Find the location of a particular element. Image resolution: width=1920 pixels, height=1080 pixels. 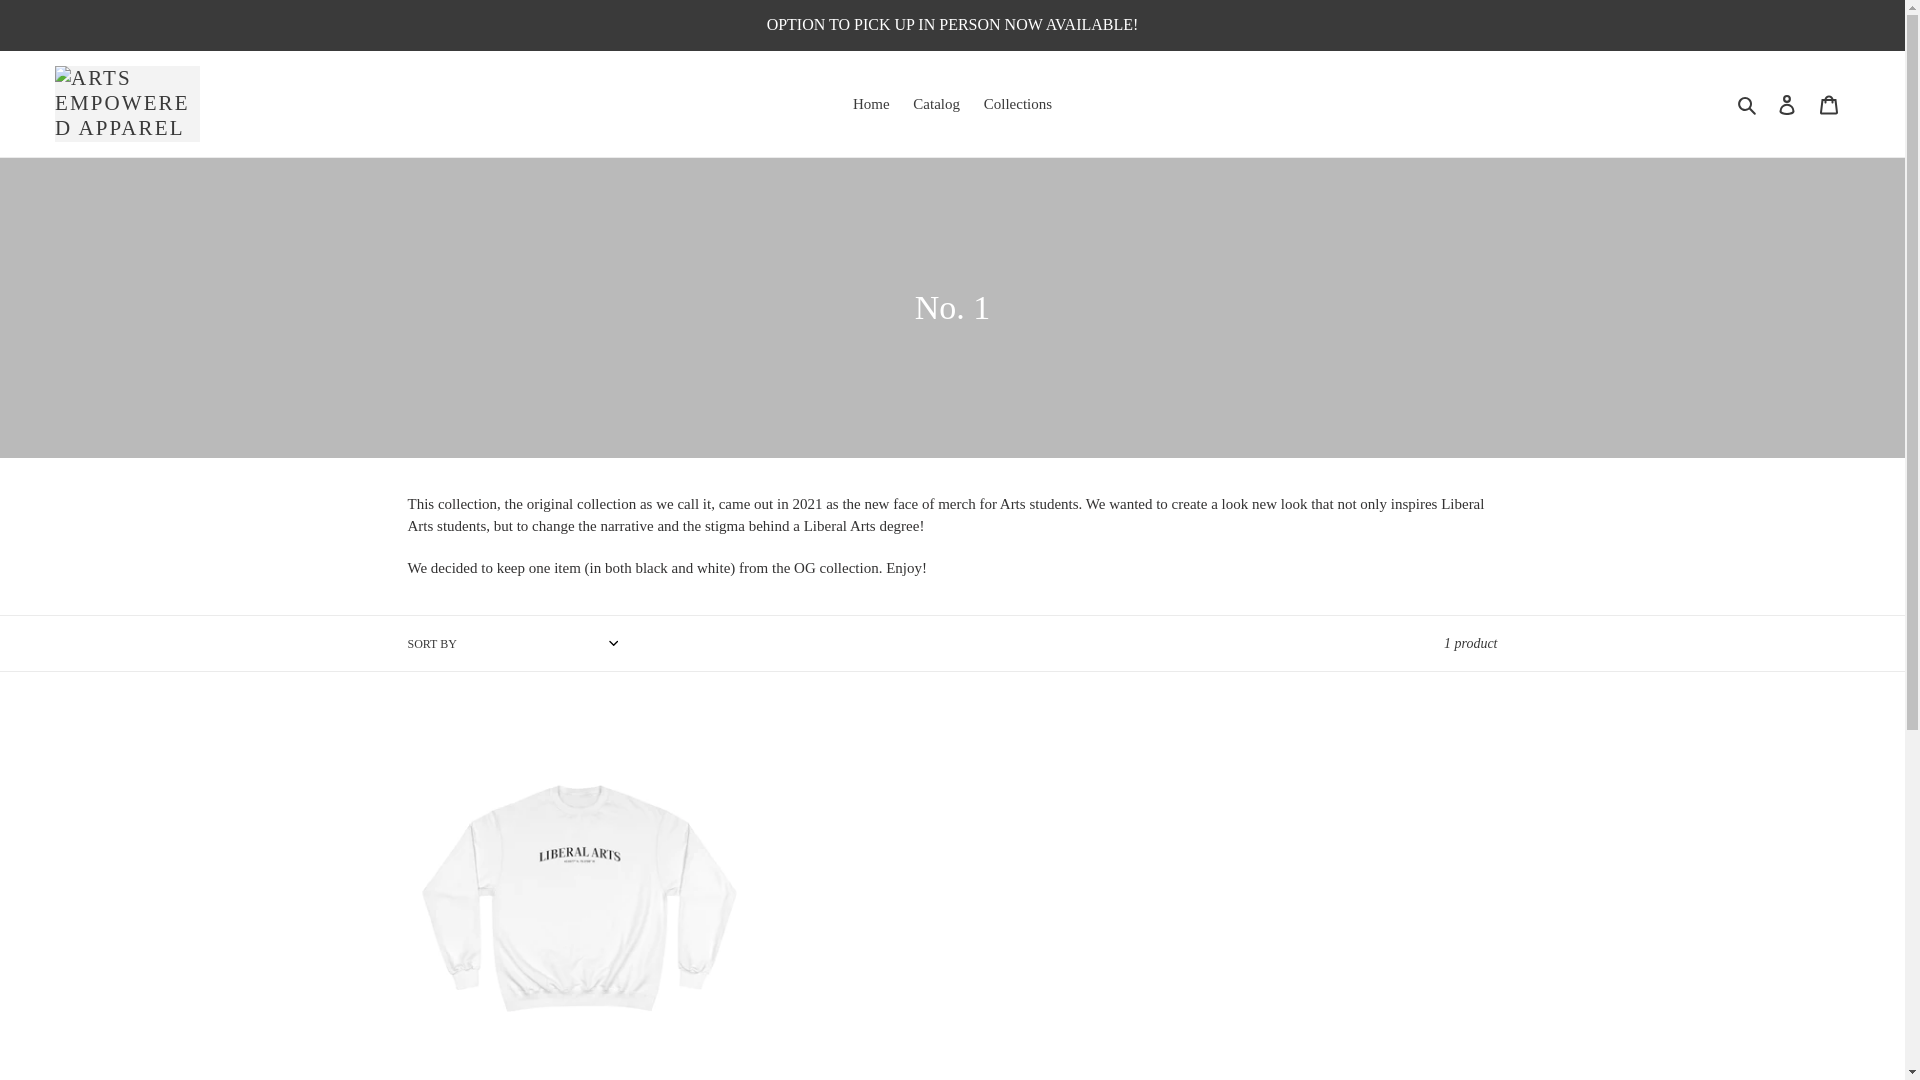

Collections is located at coordinates (1018, 104).